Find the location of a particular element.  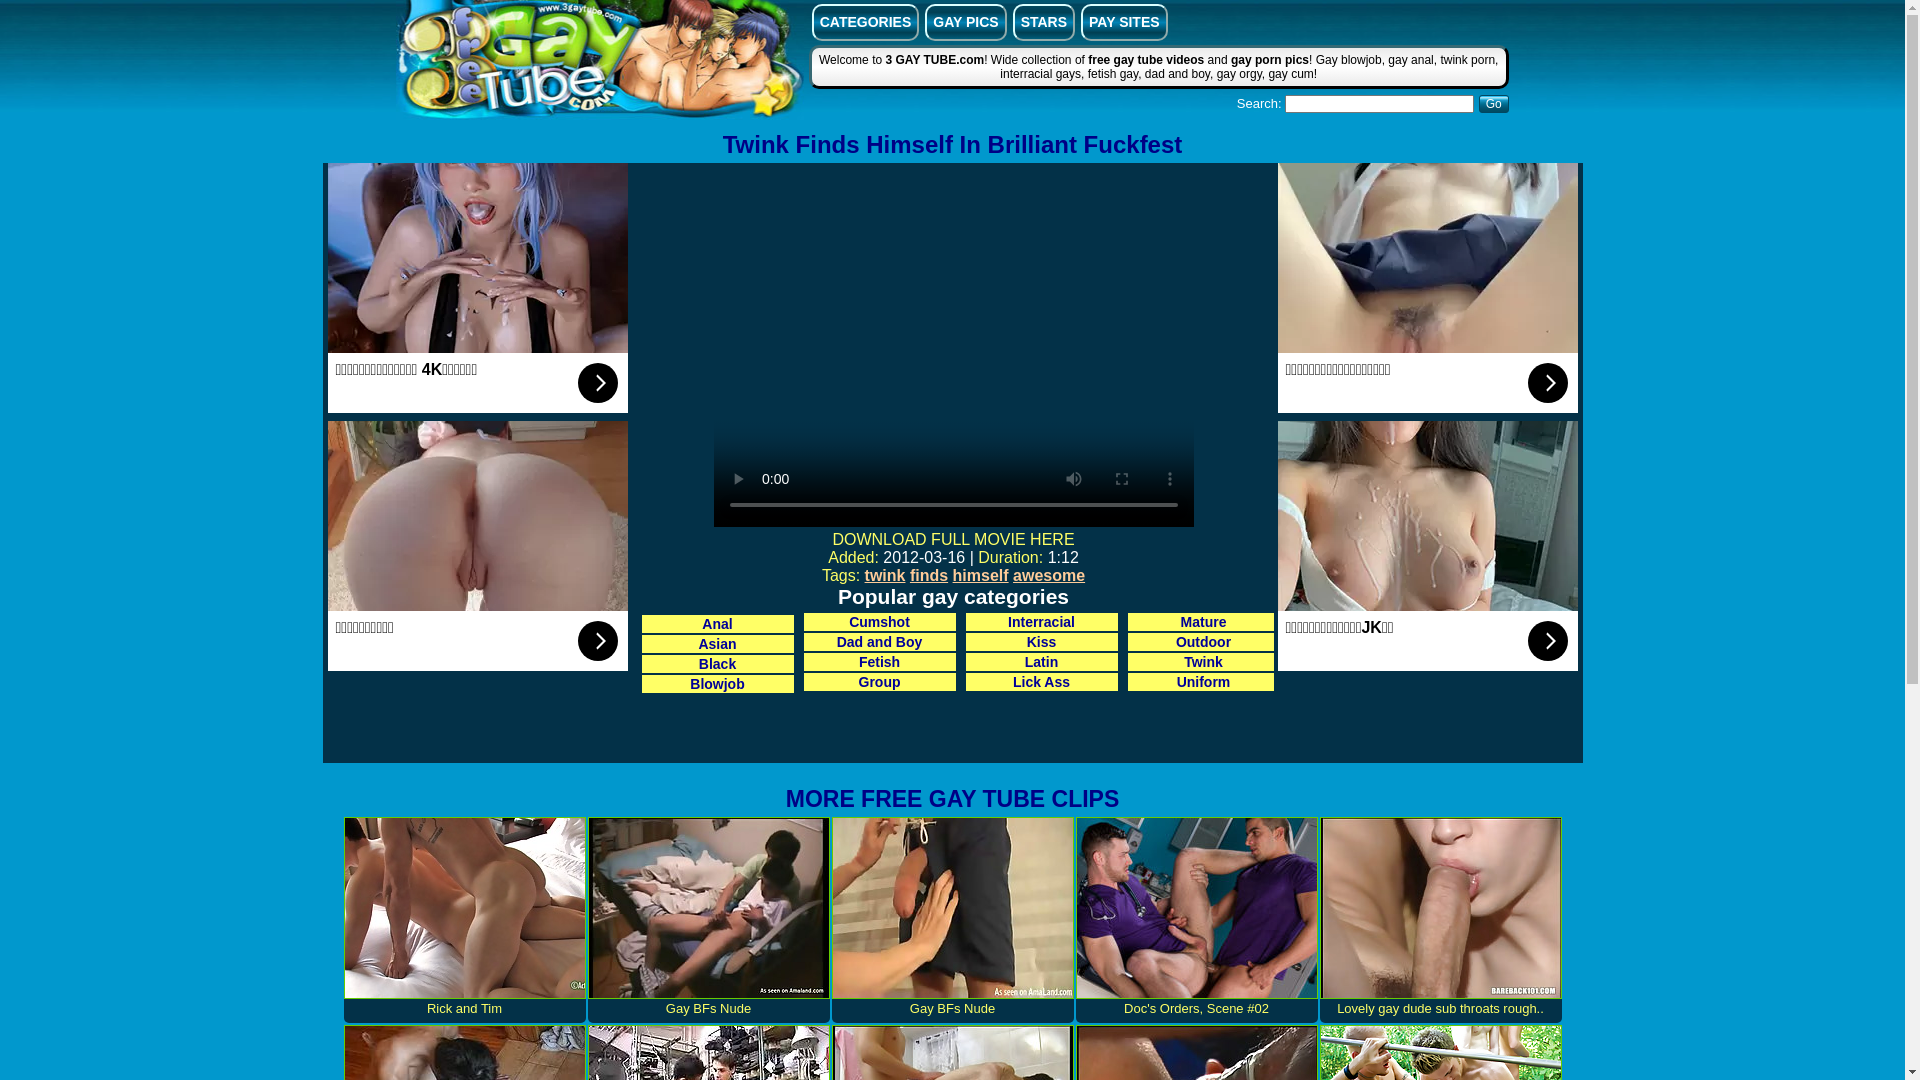

Go is located at coordinates (1494, 104).